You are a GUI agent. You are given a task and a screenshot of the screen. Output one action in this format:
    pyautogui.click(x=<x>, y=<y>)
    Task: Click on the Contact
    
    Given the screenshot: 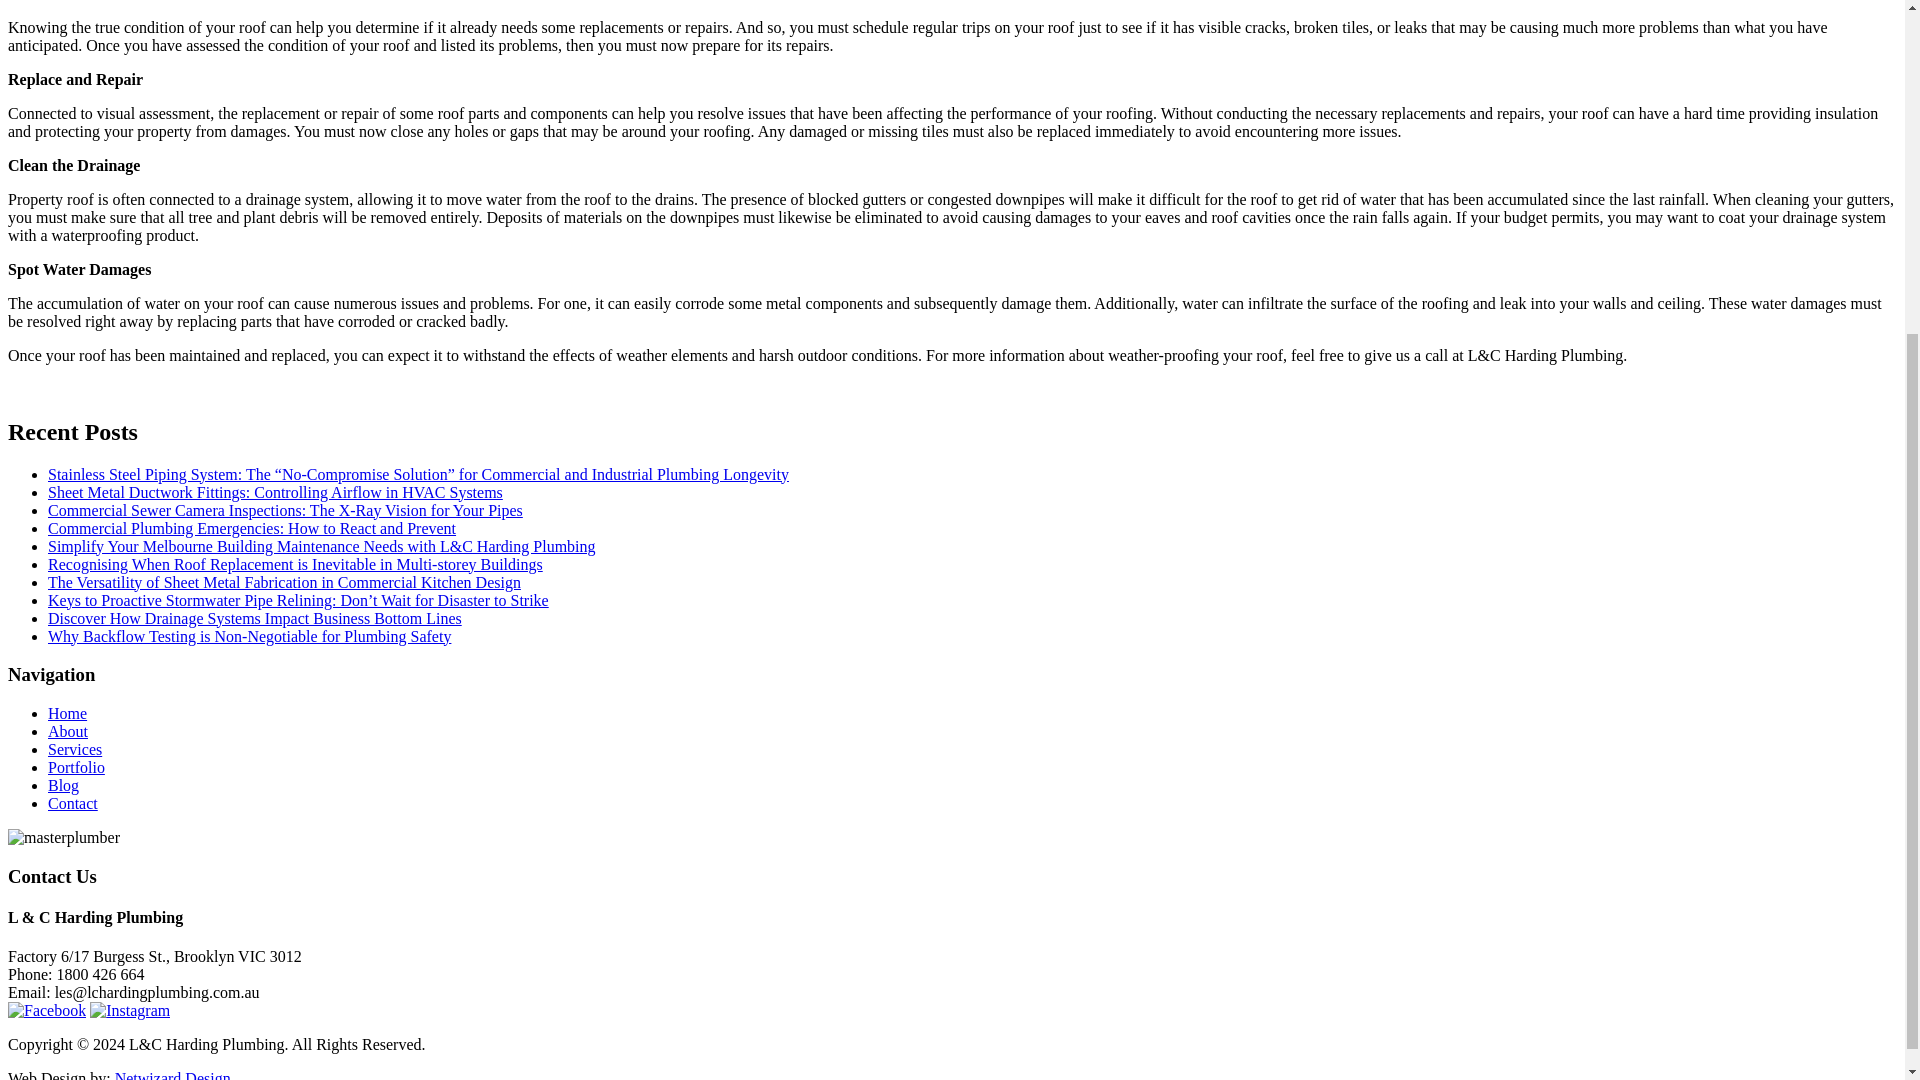 What is the action you would take?
    pyautogui.click(x=72, y=803)
    